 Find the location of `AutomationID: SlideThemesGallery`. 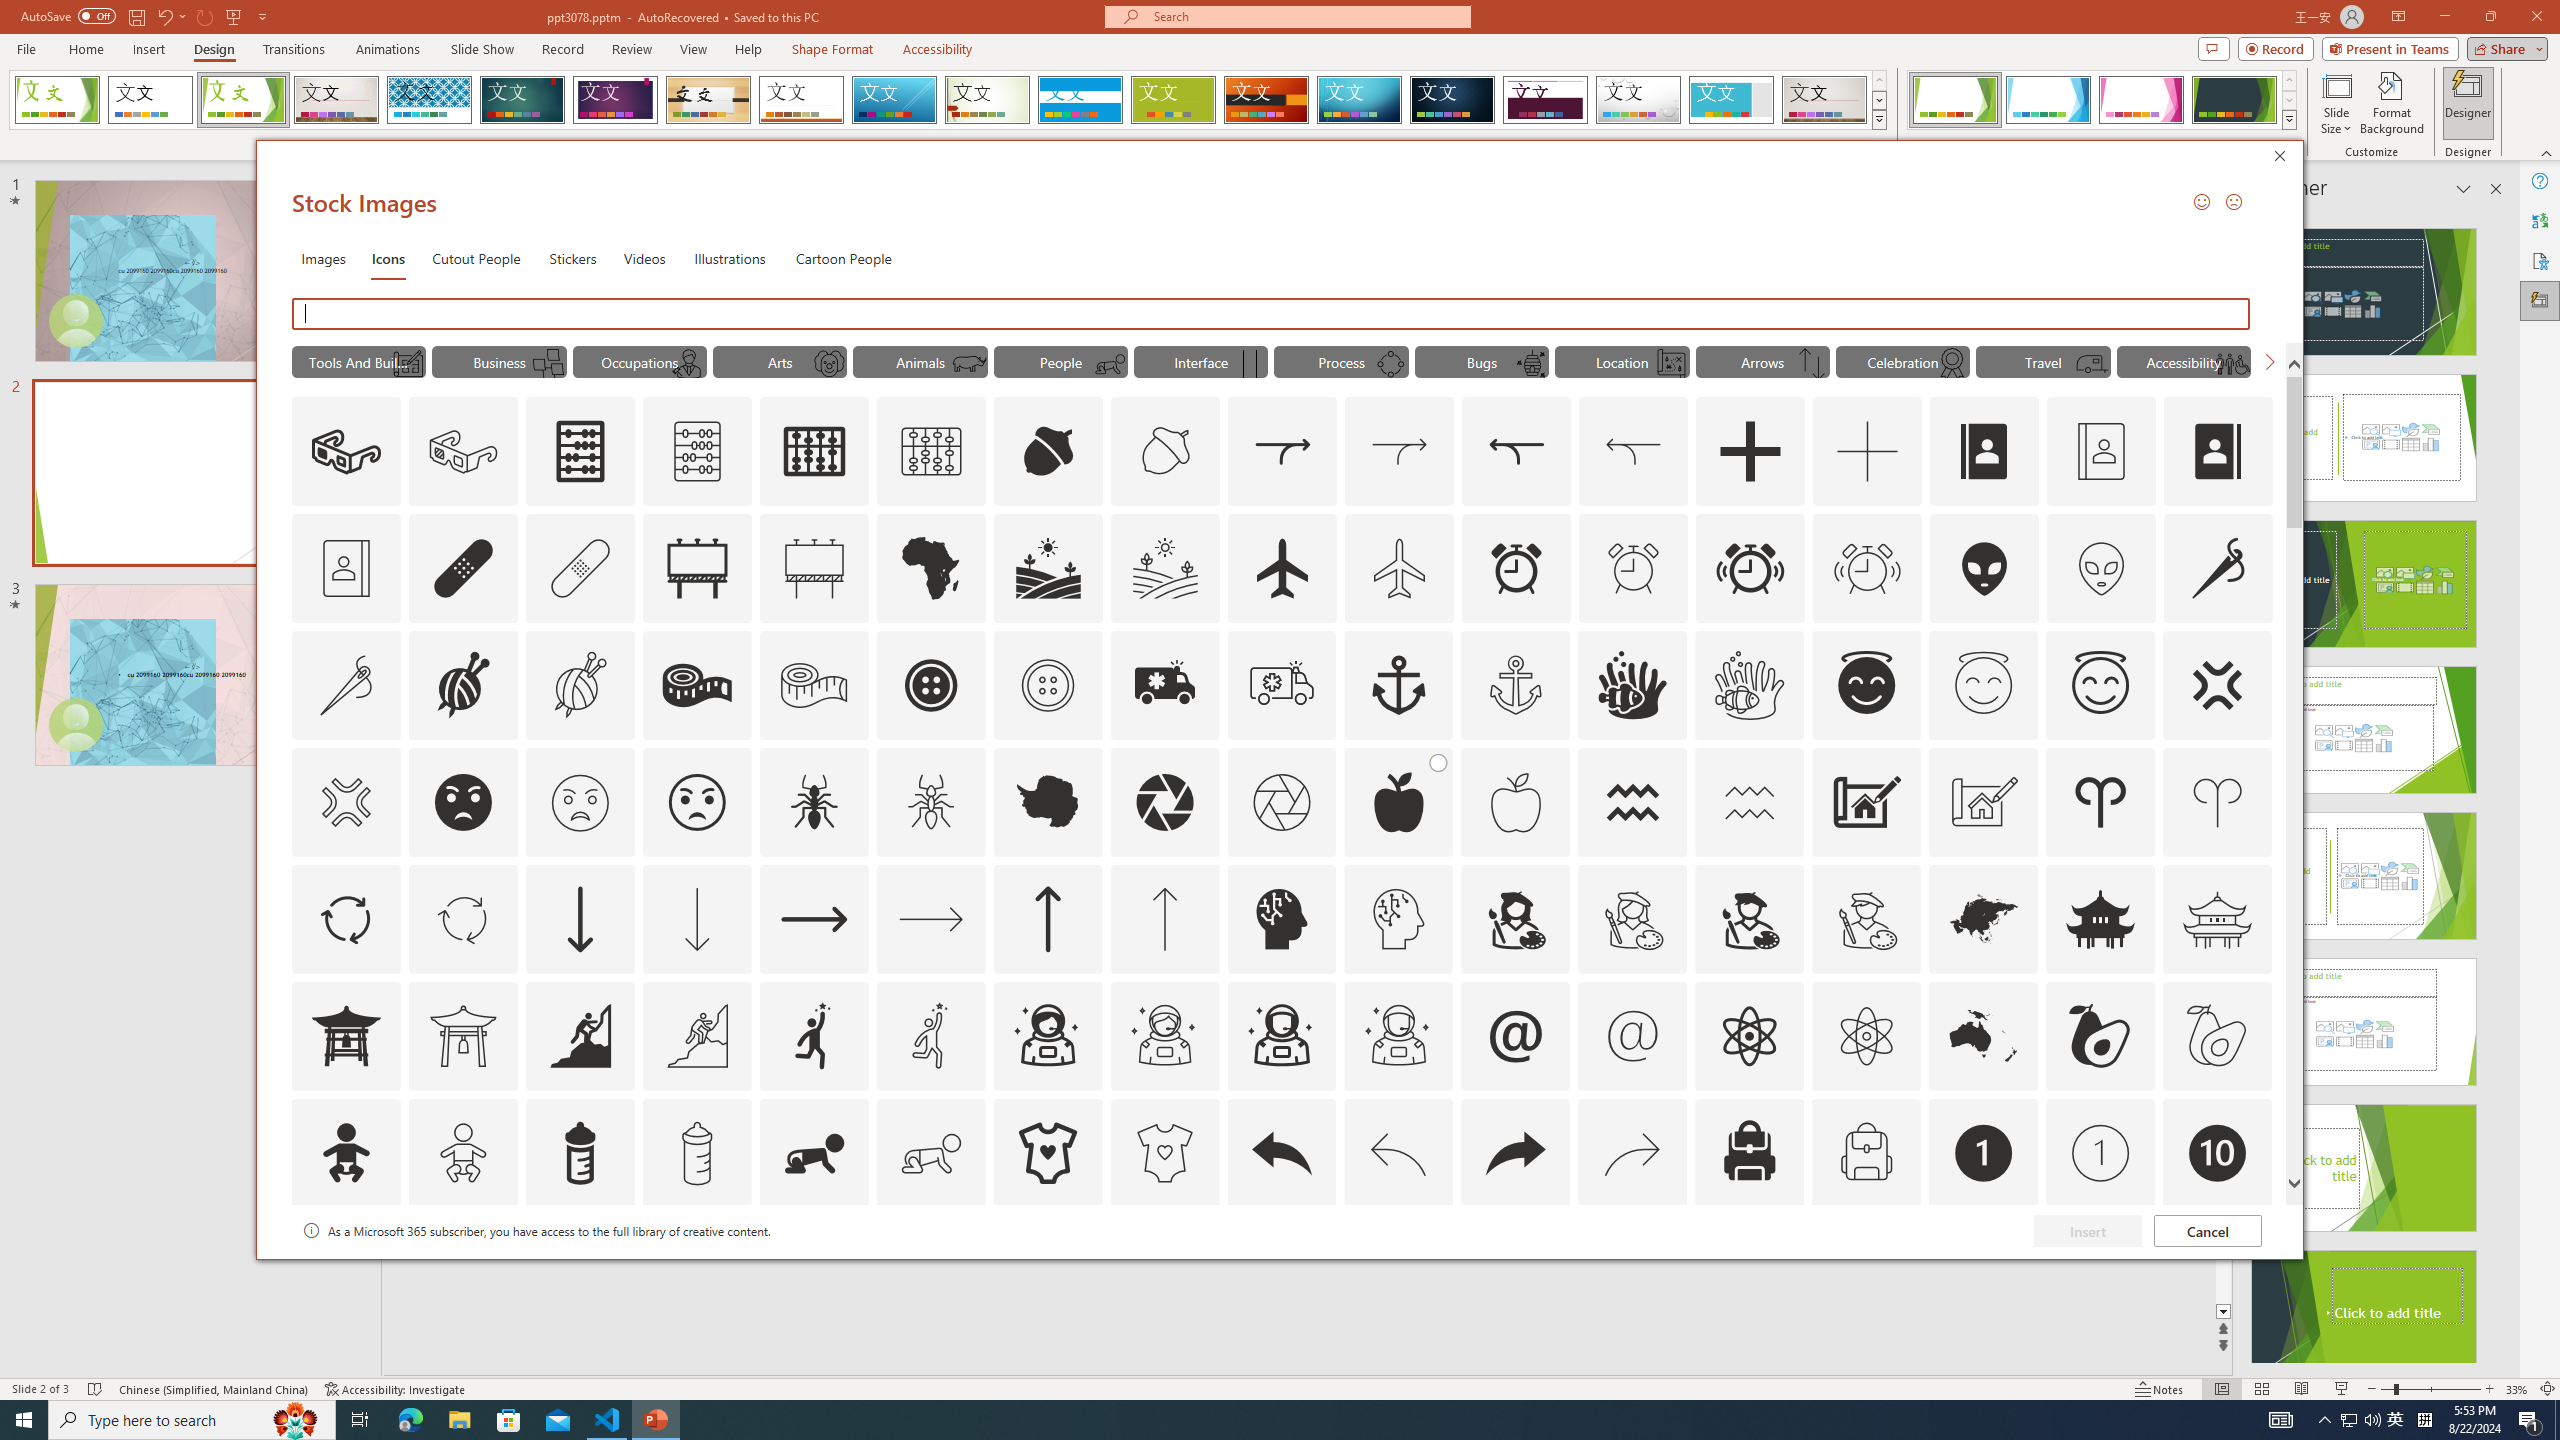

AutomationID: SlideThemesGallery is located at coordinates (948, 100).